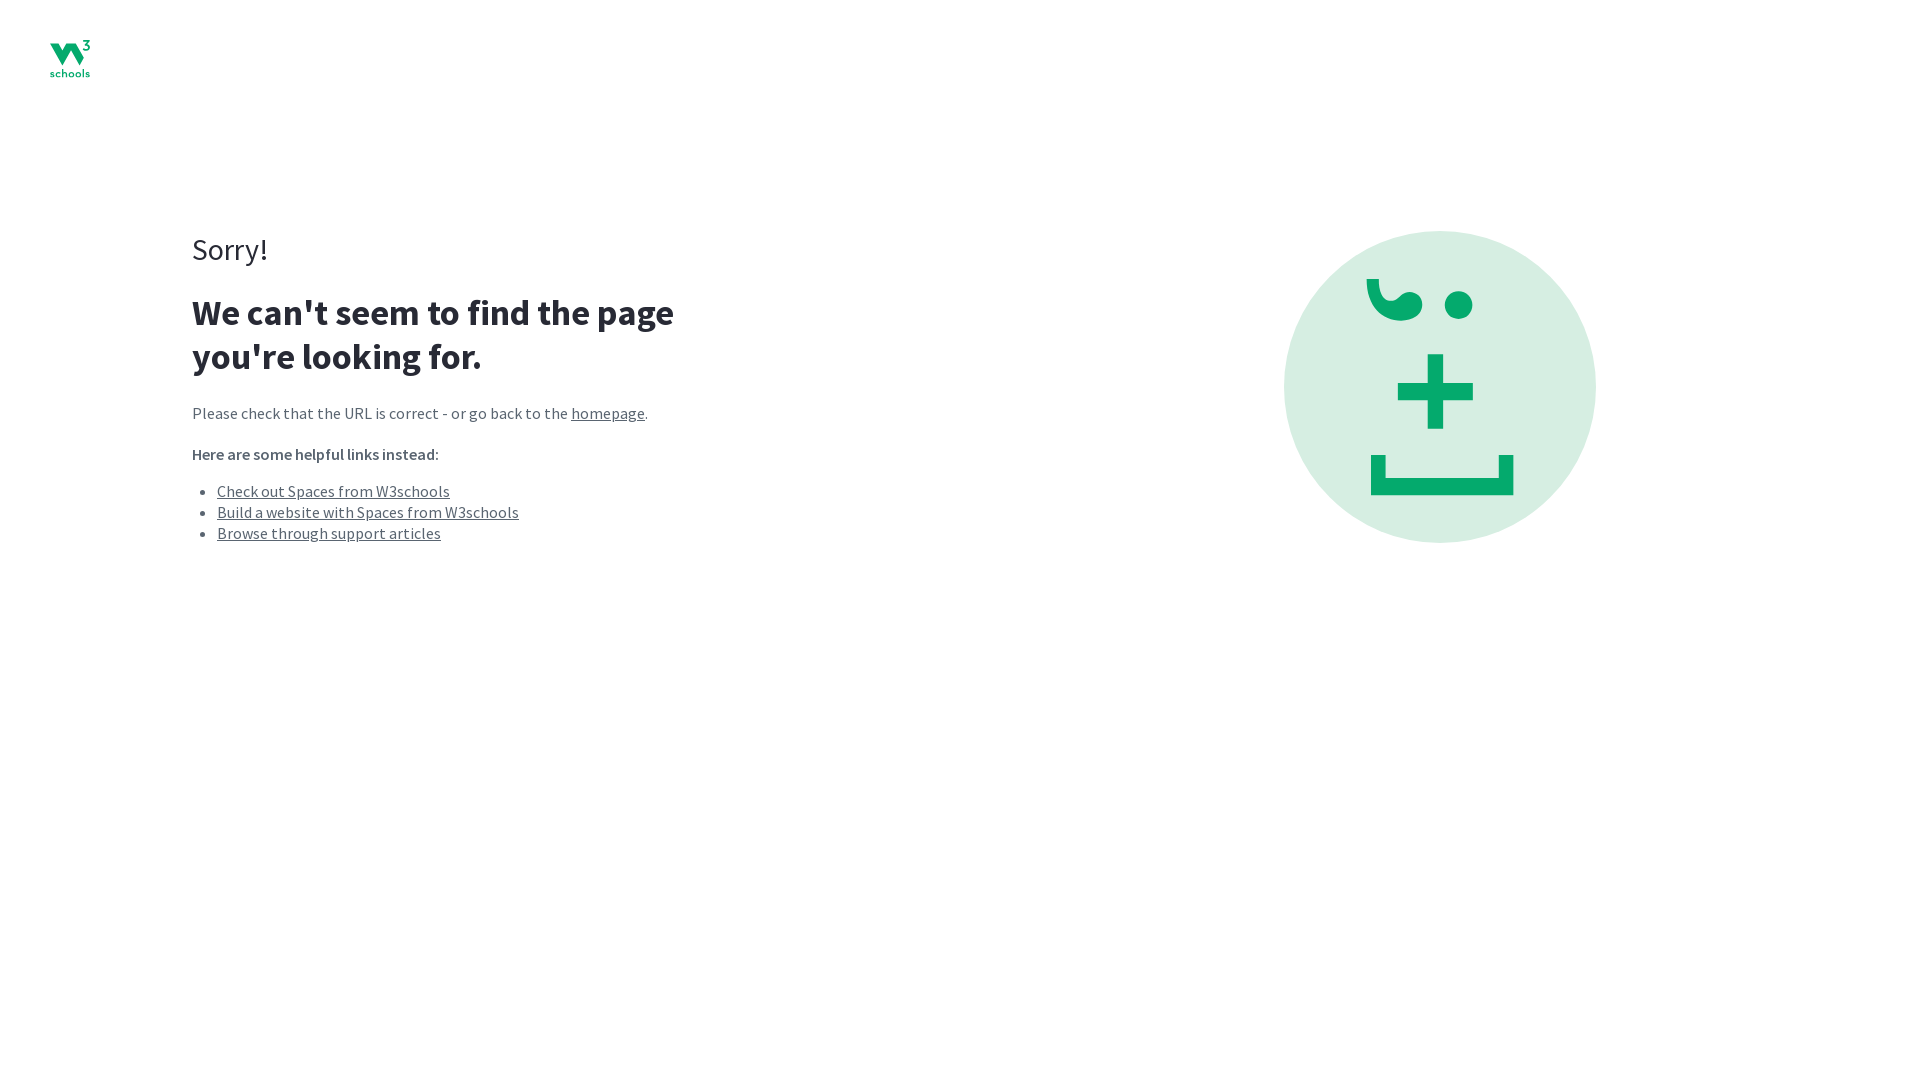 This screenshot has height=1080, width=1920. Describe the element at coordinates (368, 512) in the screenshot. I see `Build a website with Spaces from W3schools` at that location.